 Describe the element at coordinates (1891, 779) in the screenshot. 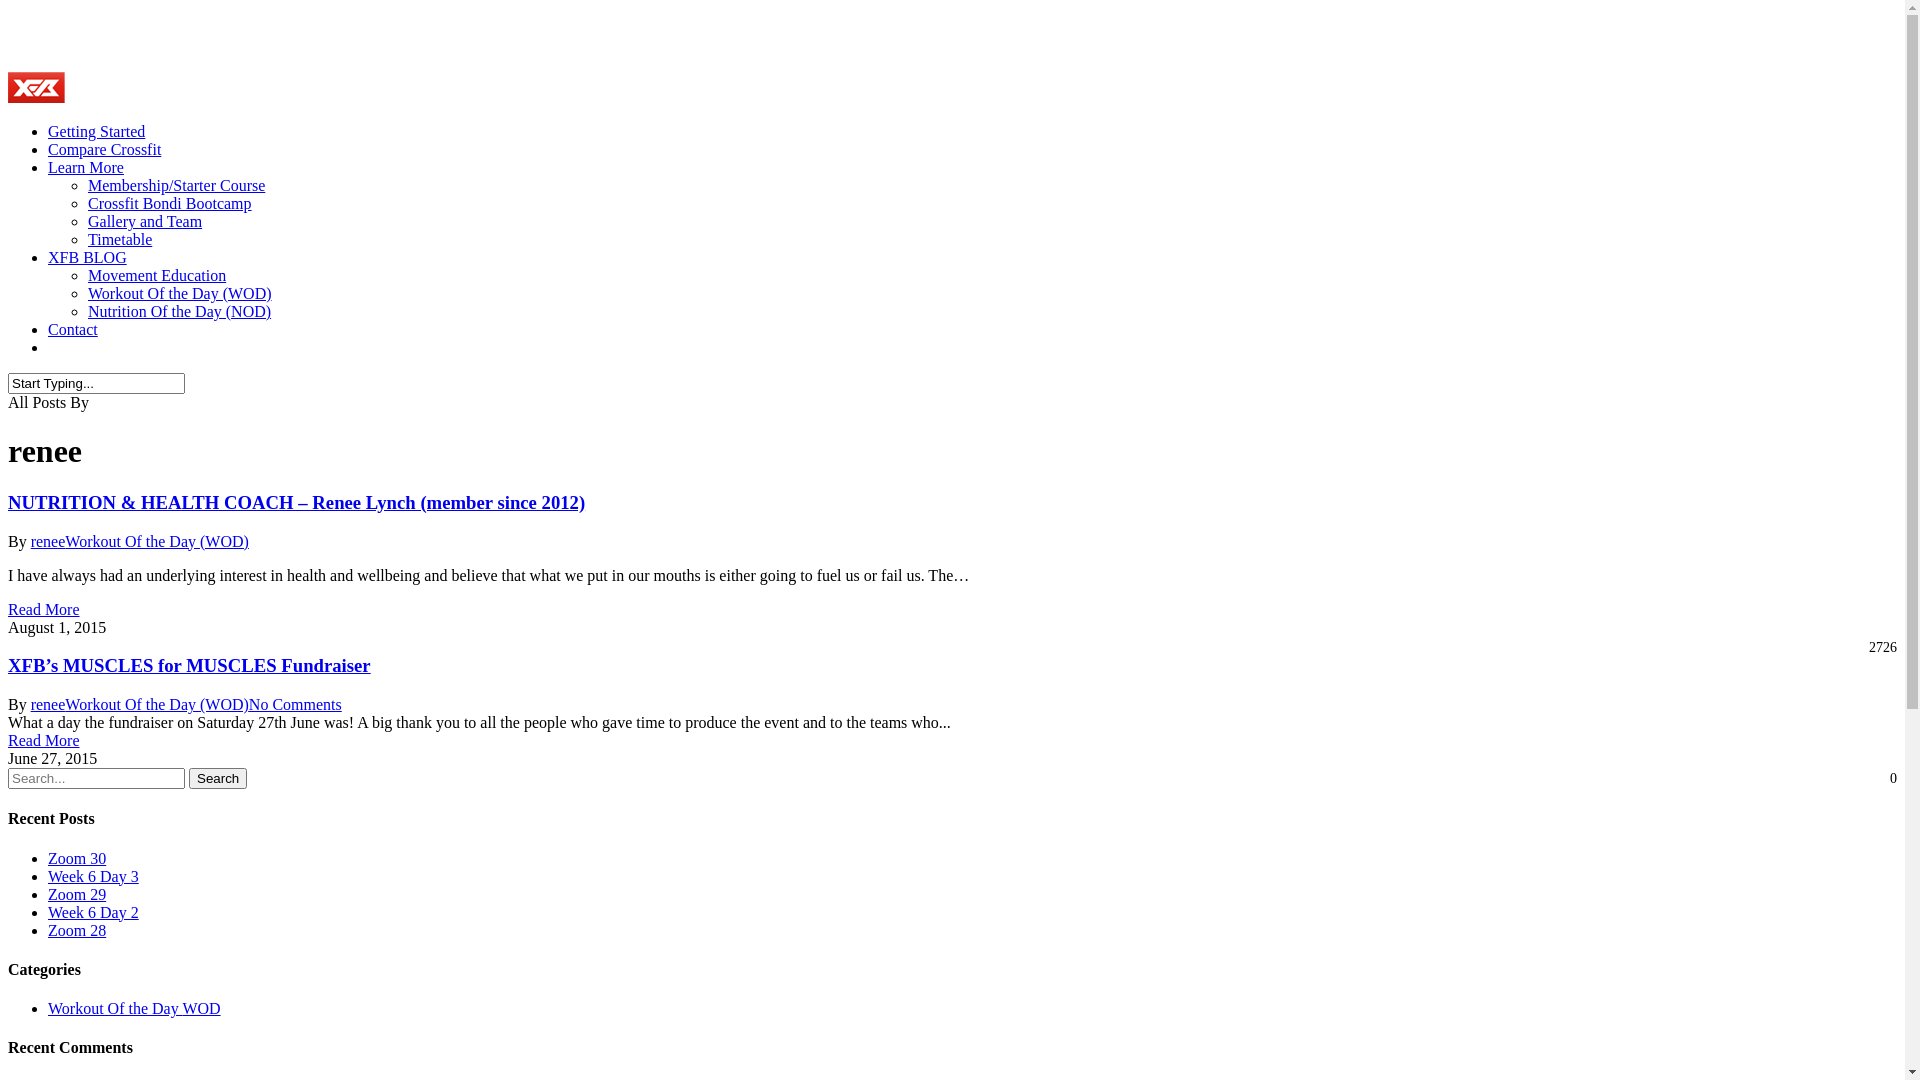

I see `0` at that location.